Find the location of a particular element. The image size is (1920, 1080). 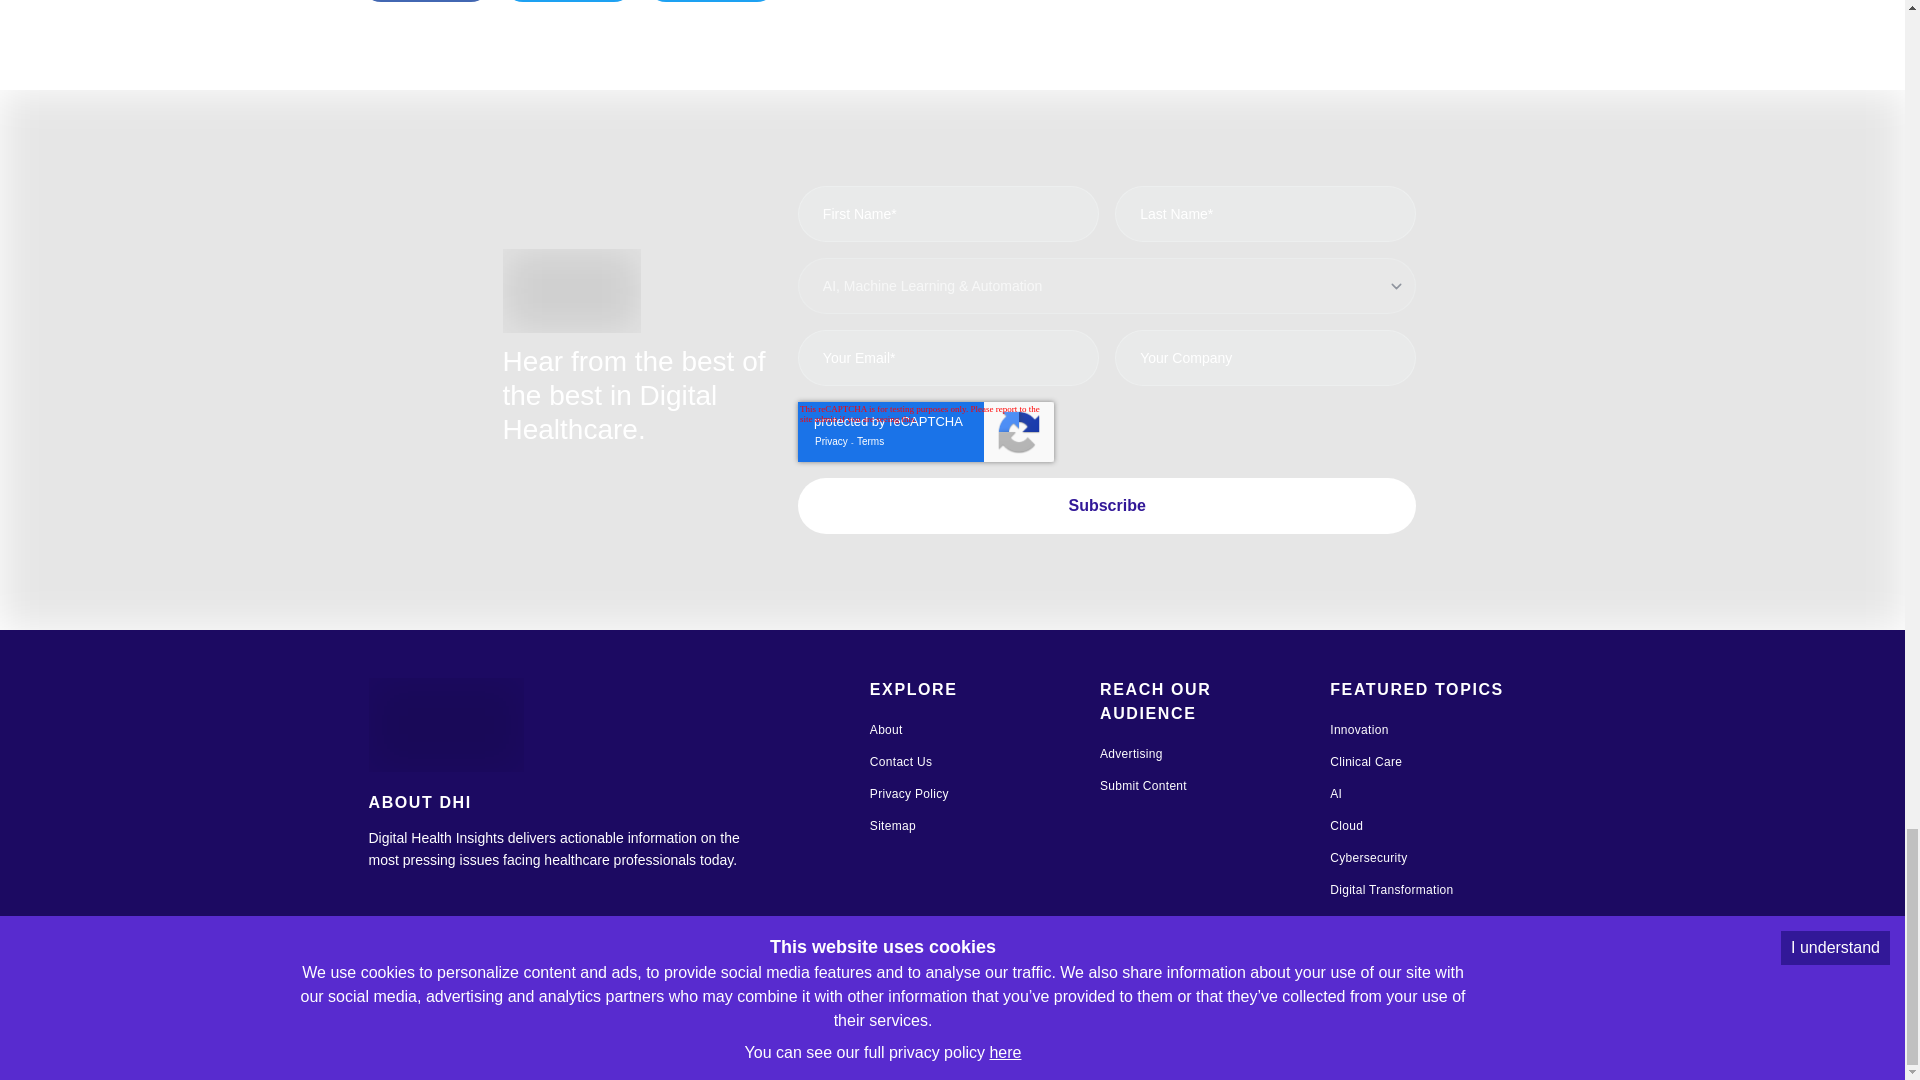

Share is located at coordinates (426, 1).